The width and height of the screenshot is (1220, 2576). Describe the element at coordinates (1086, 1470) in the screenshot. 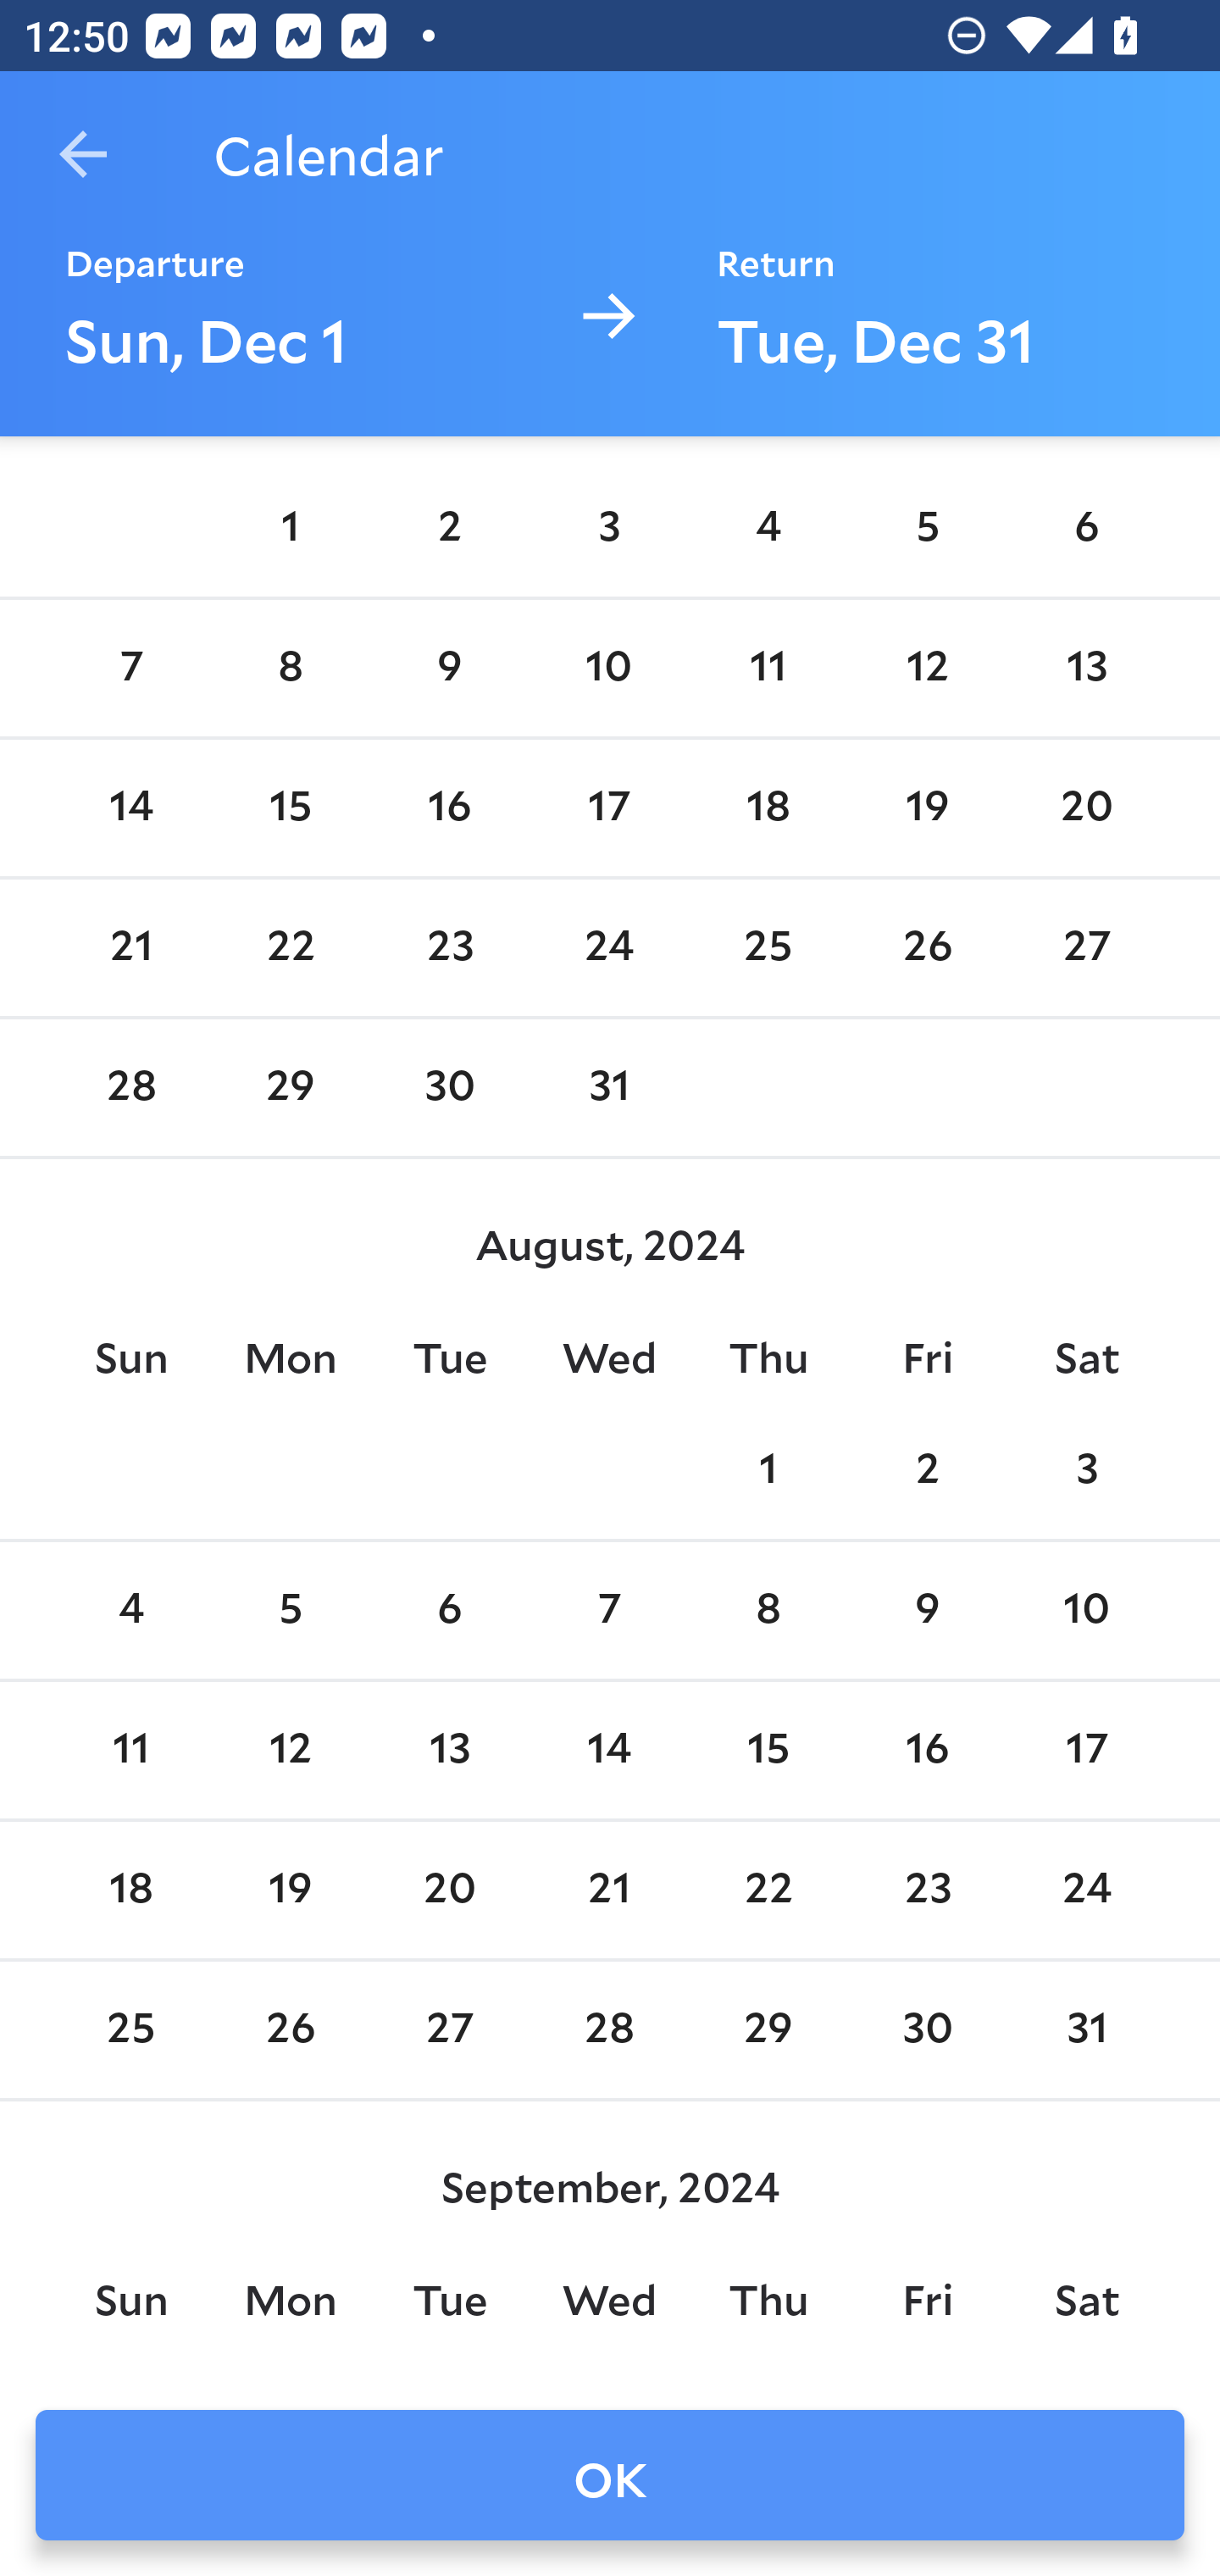

I see `3` at that location.